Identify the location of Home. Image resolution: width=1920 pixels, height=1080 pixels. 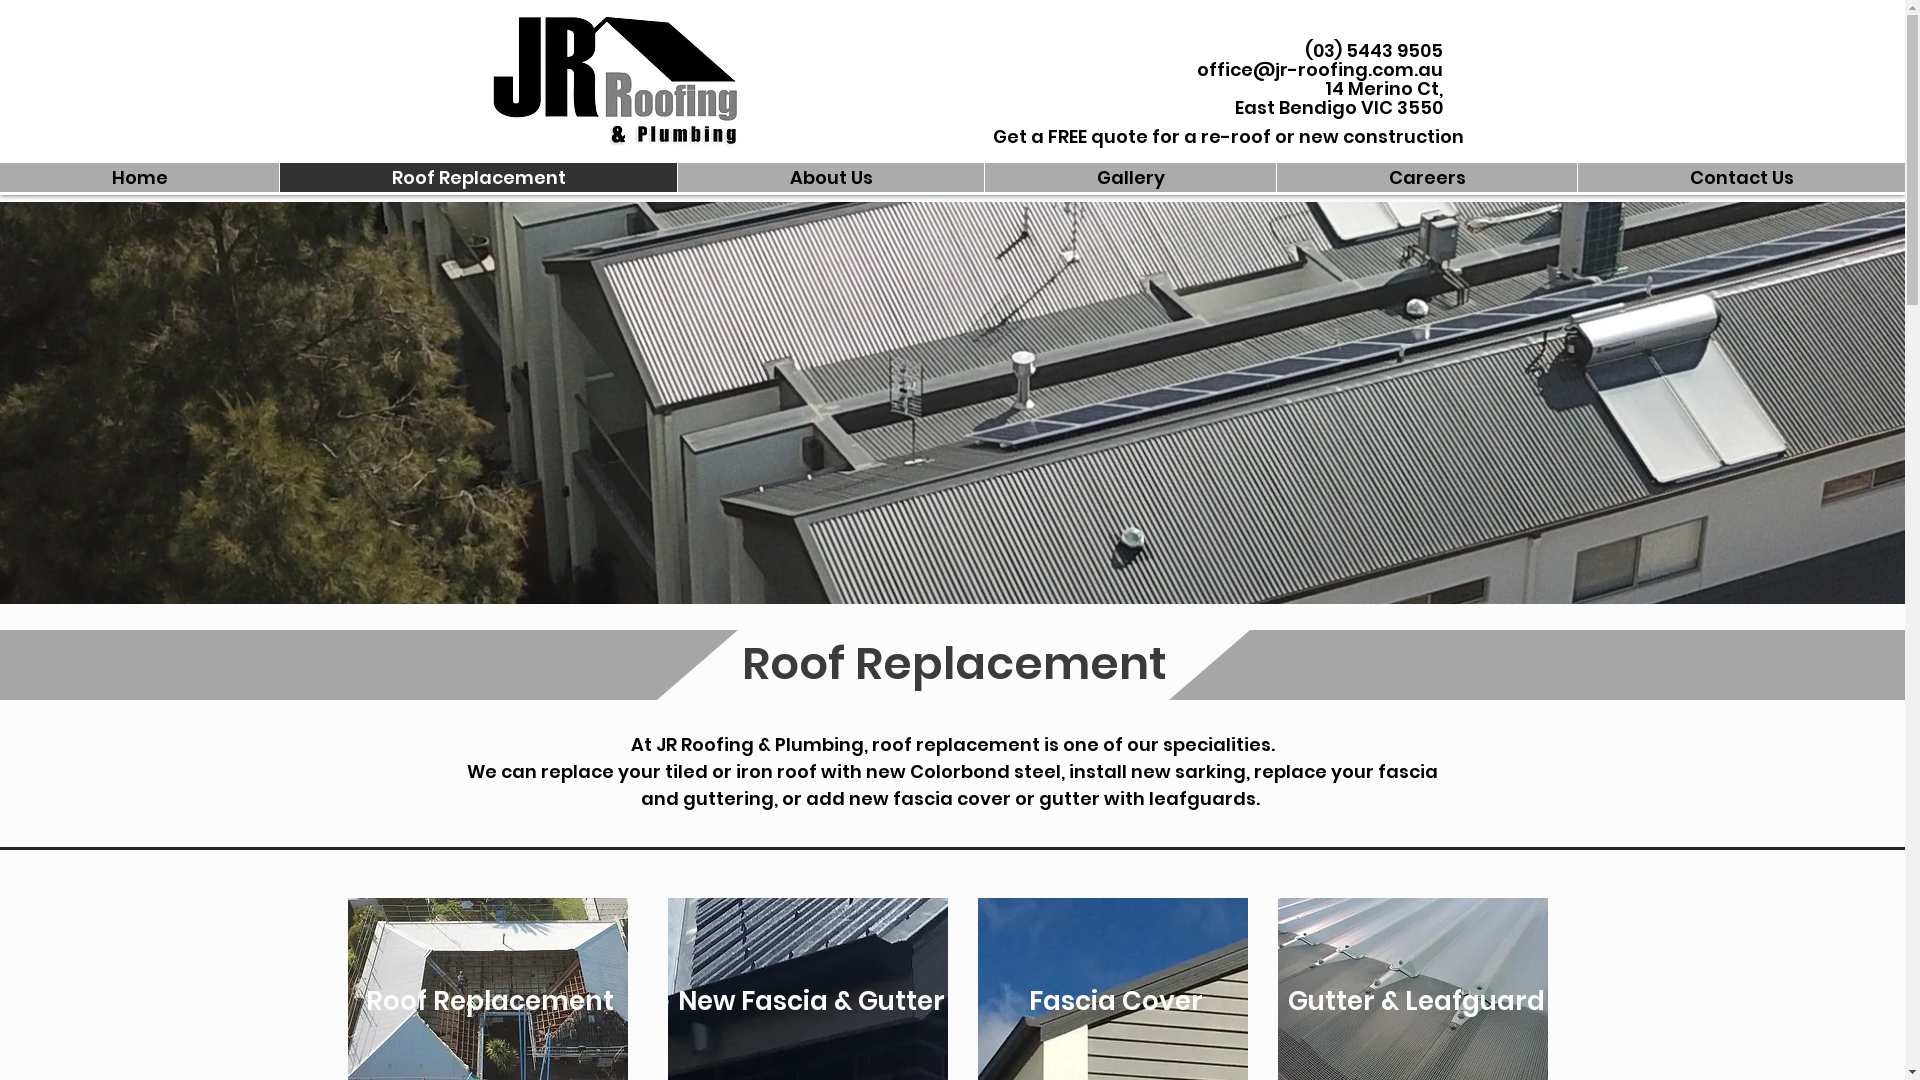
(140, 178).